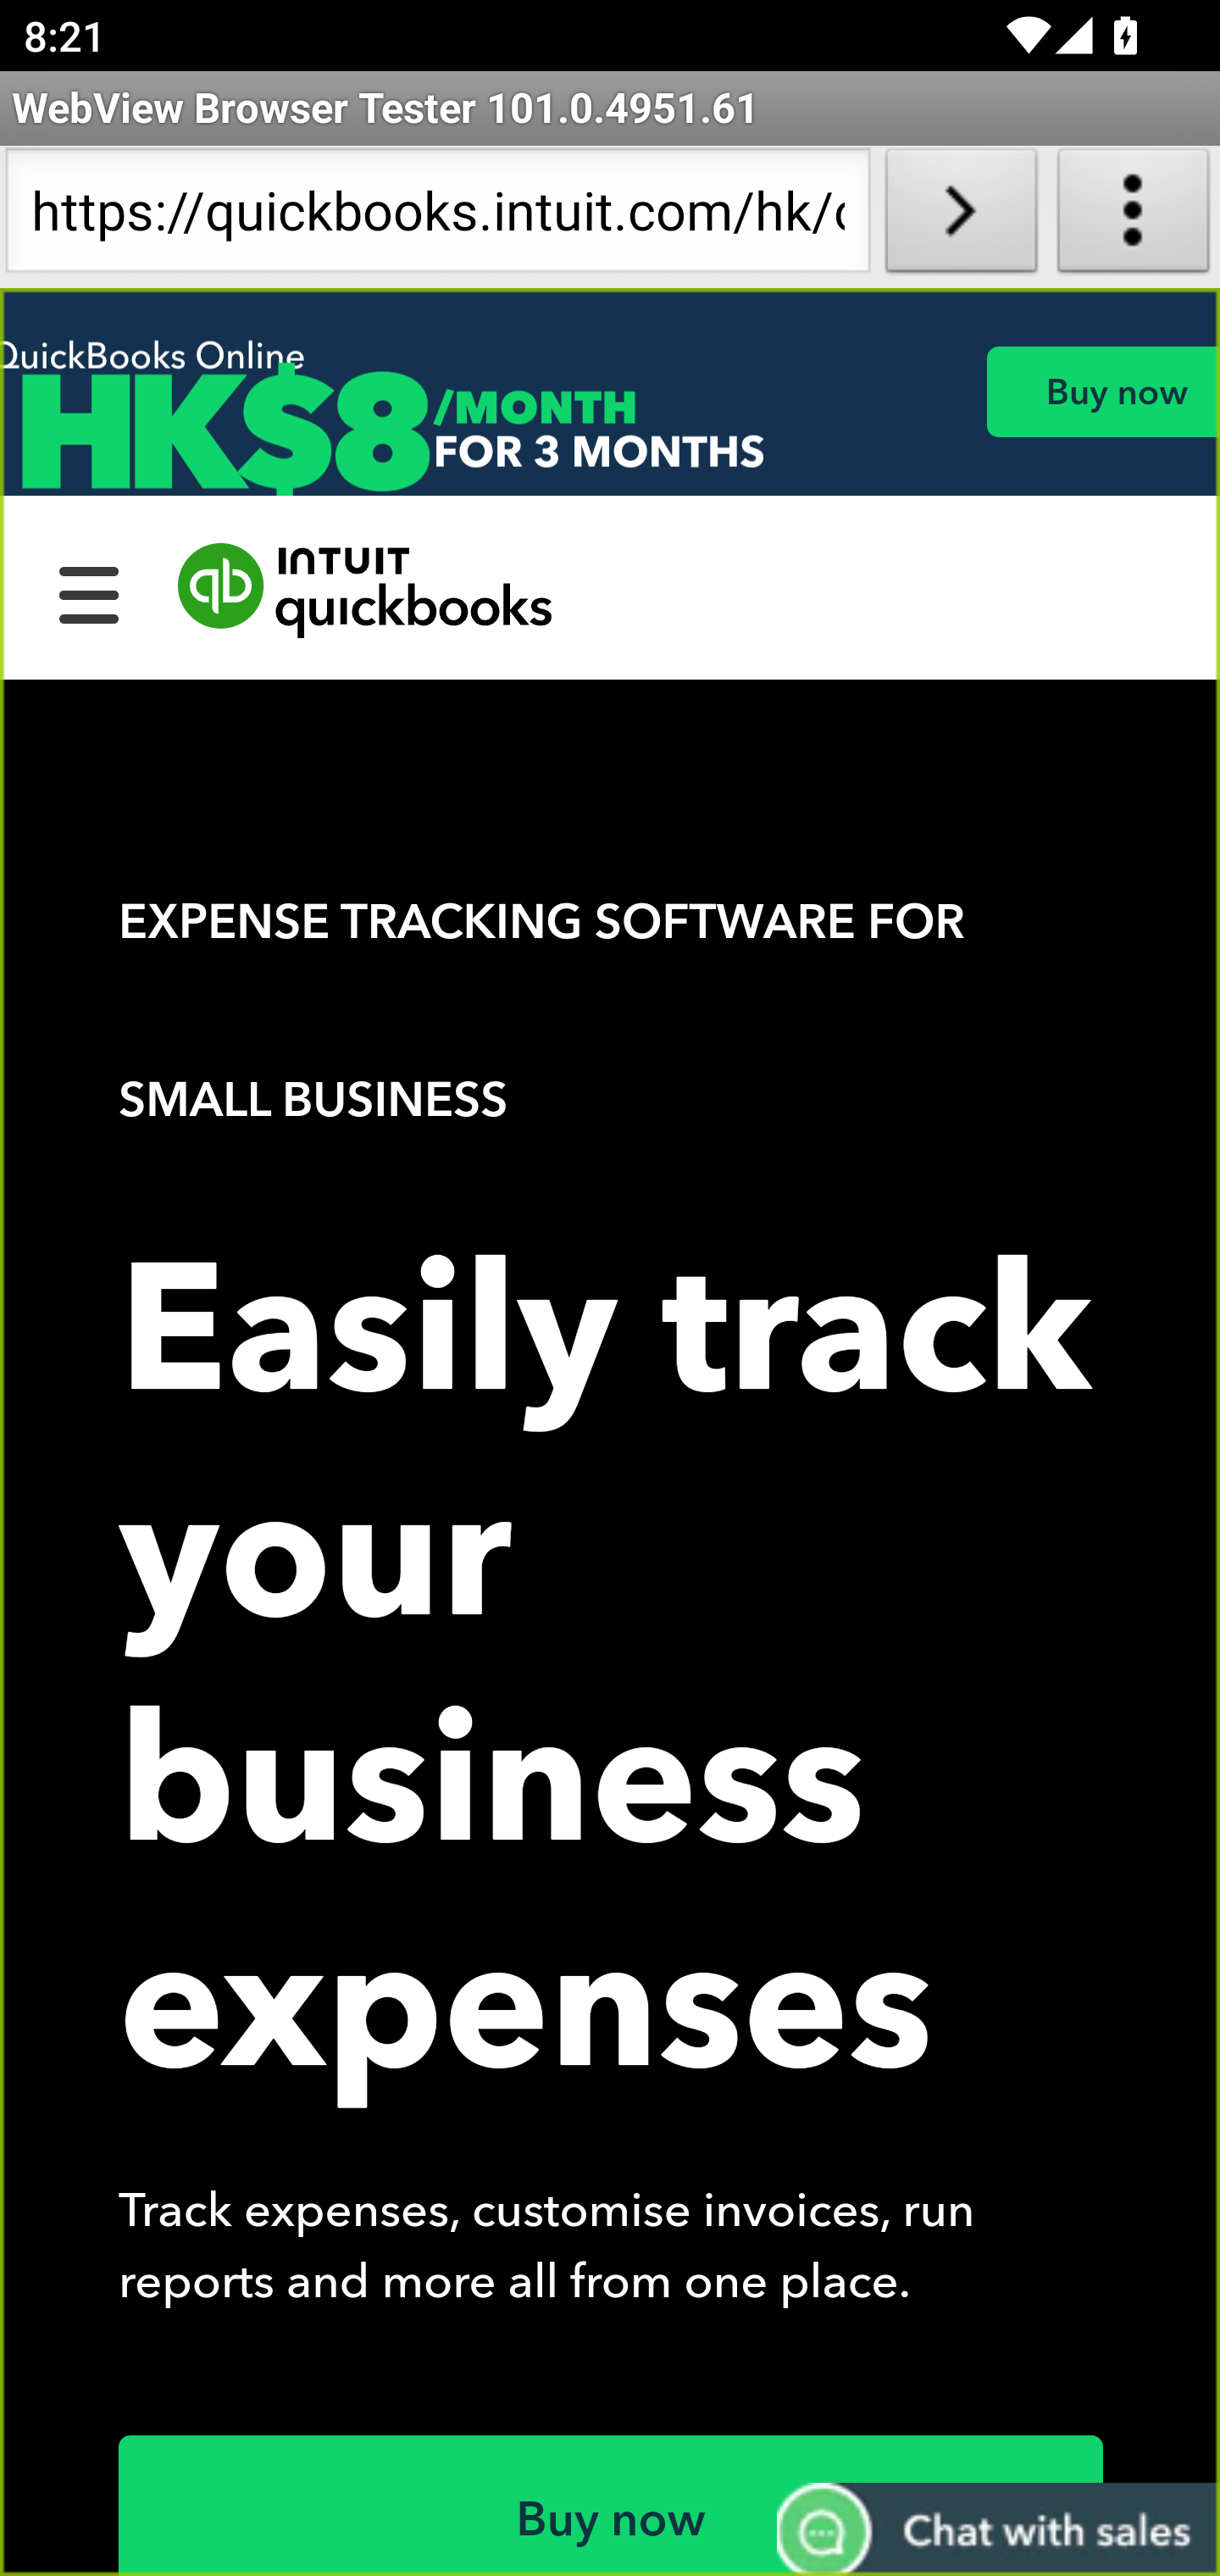 The width and height of the screenshot is (1220, 2576). What do you see at coordinates (961, 217) in the screenshot?
I see `Load URL` at bounding box center [961, 217].